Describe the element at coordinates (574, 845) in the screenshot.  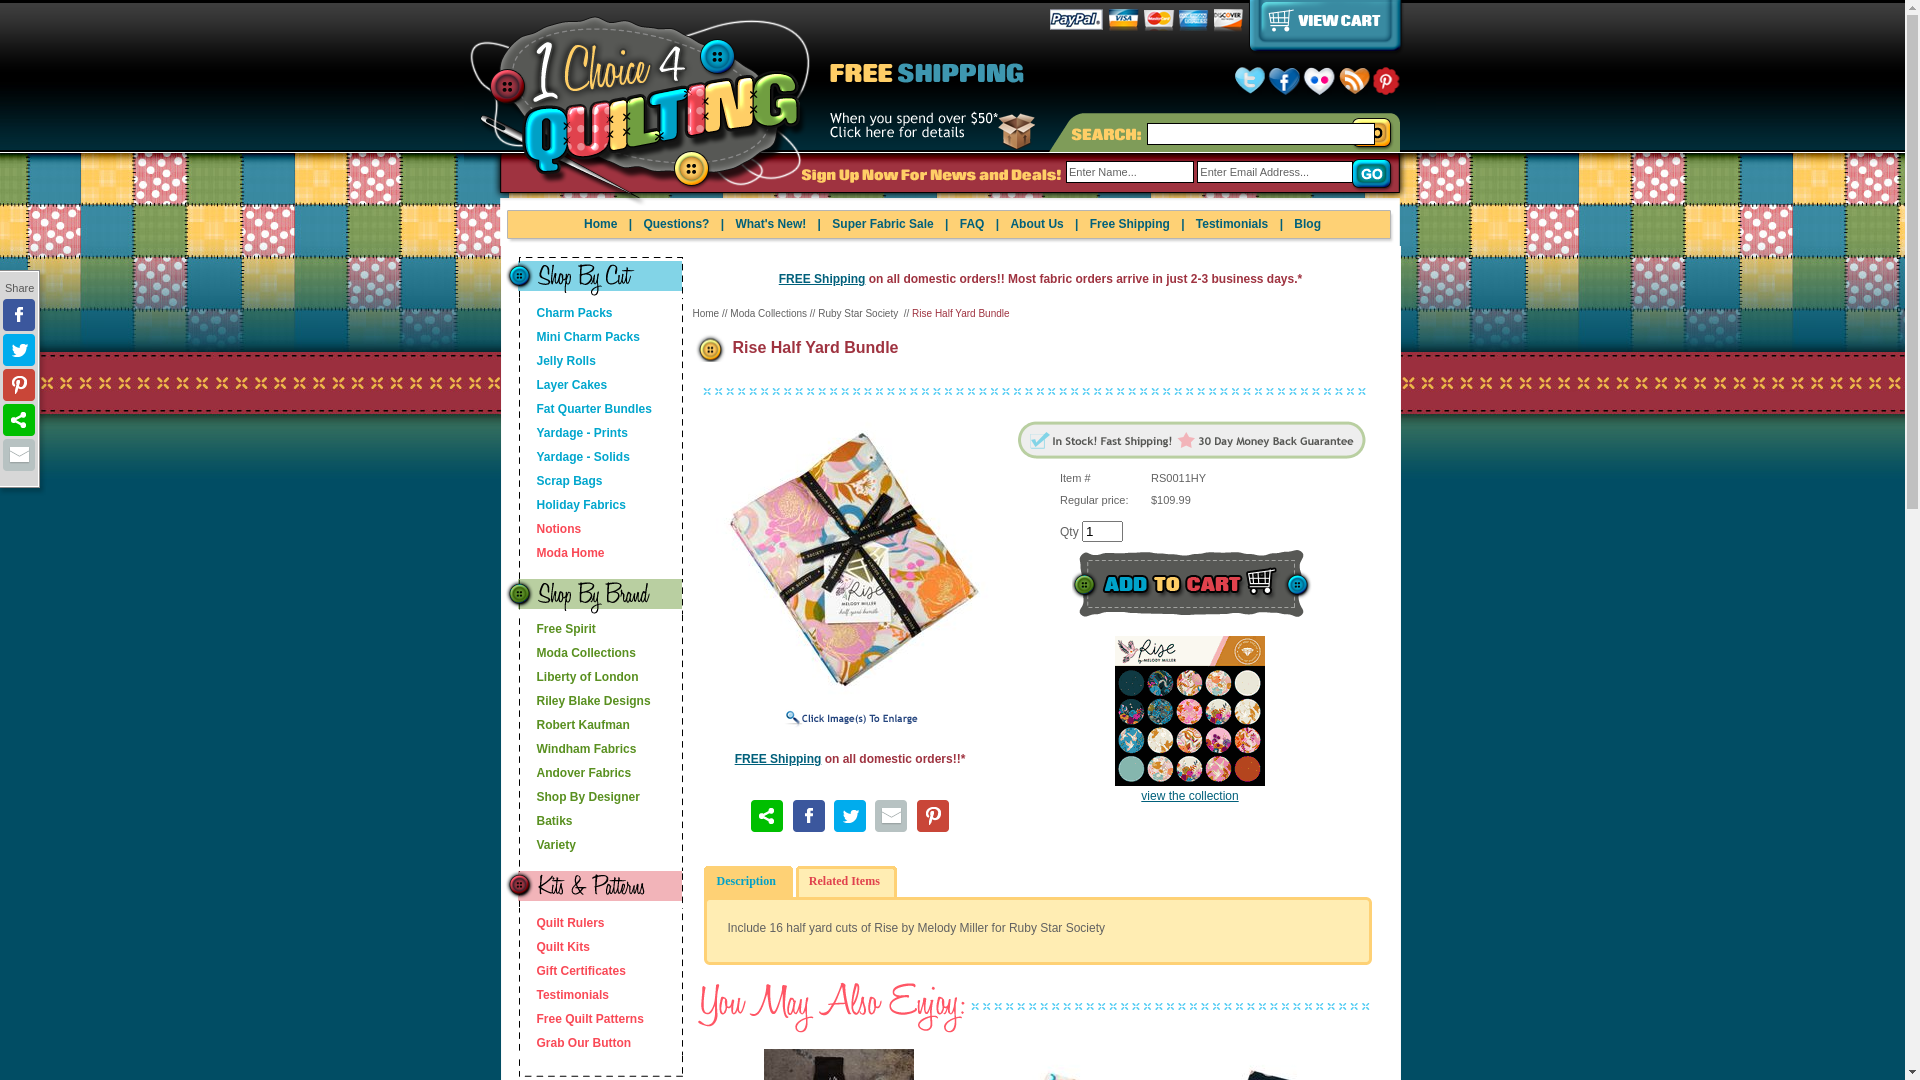
I see `Variety` at that location.